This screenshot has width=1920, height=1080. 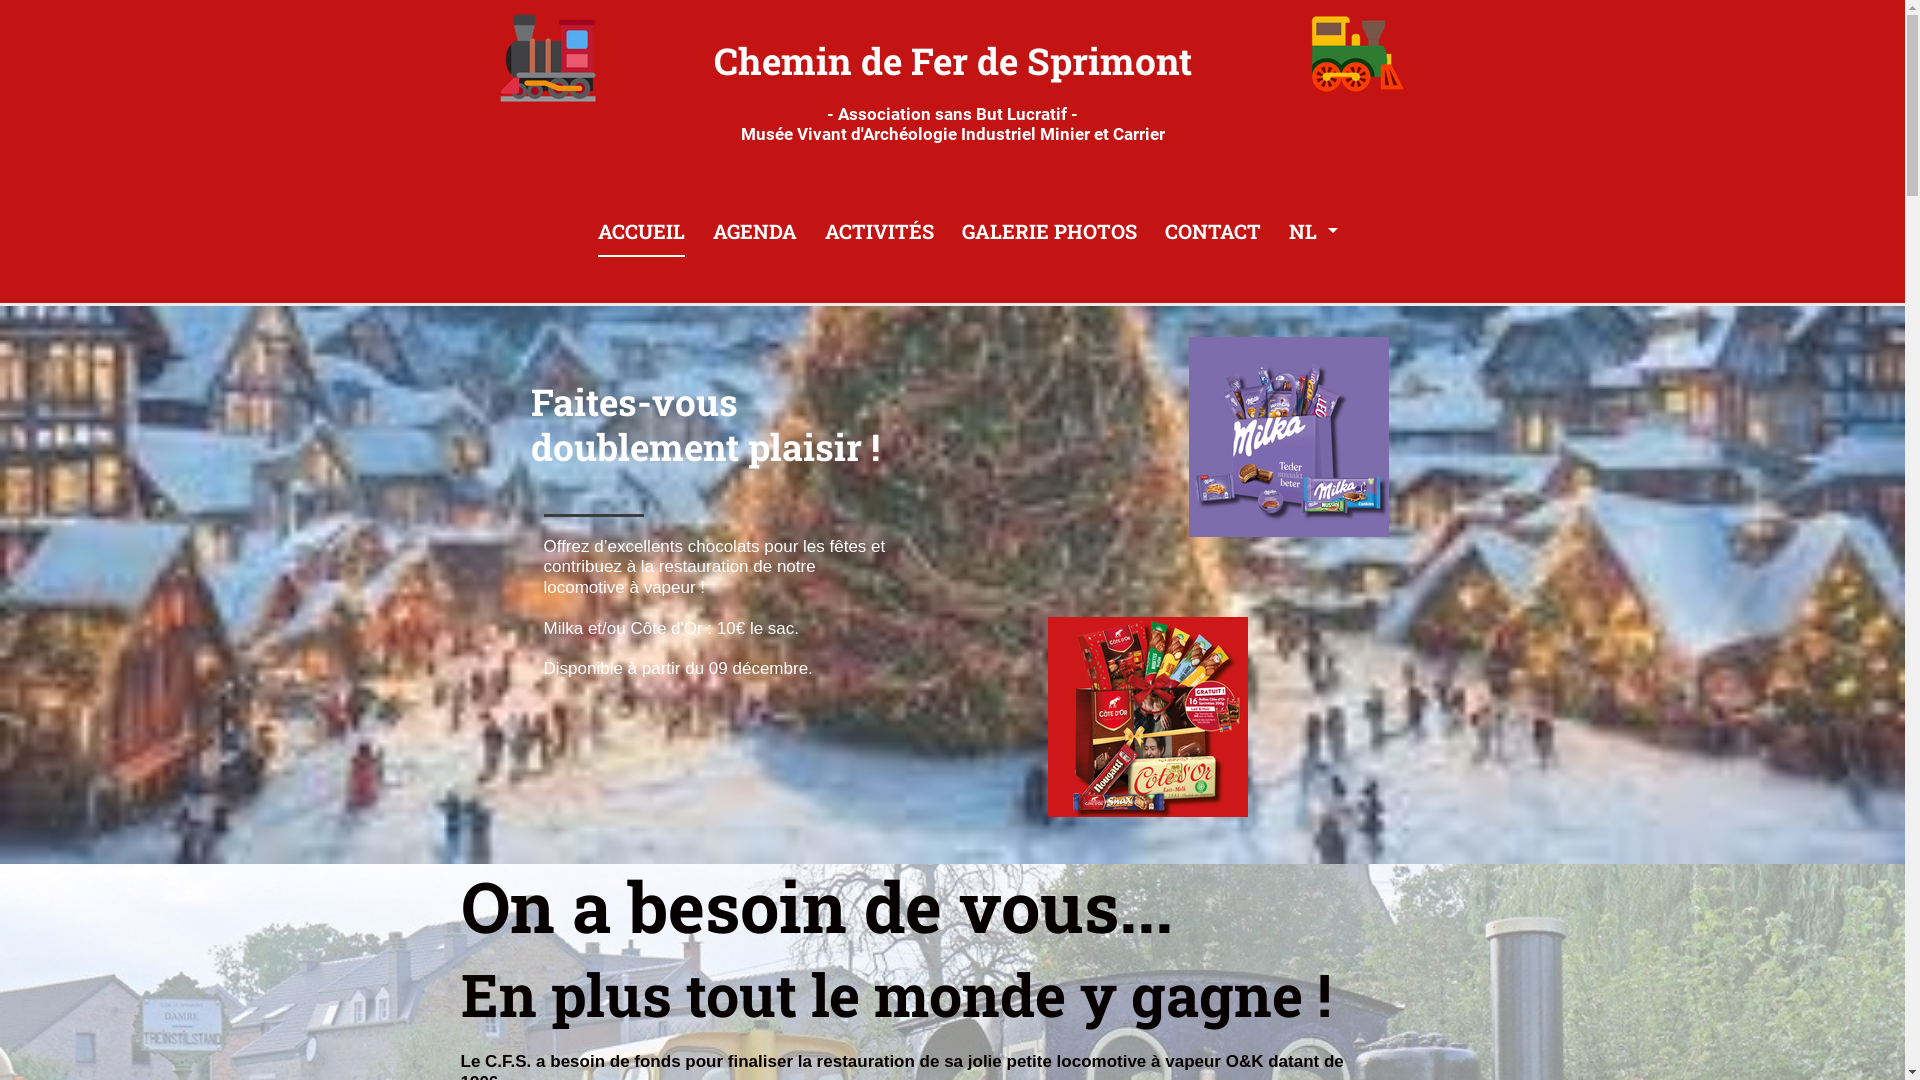 I want to click on CONTACT, so click(x=1212, y=230).